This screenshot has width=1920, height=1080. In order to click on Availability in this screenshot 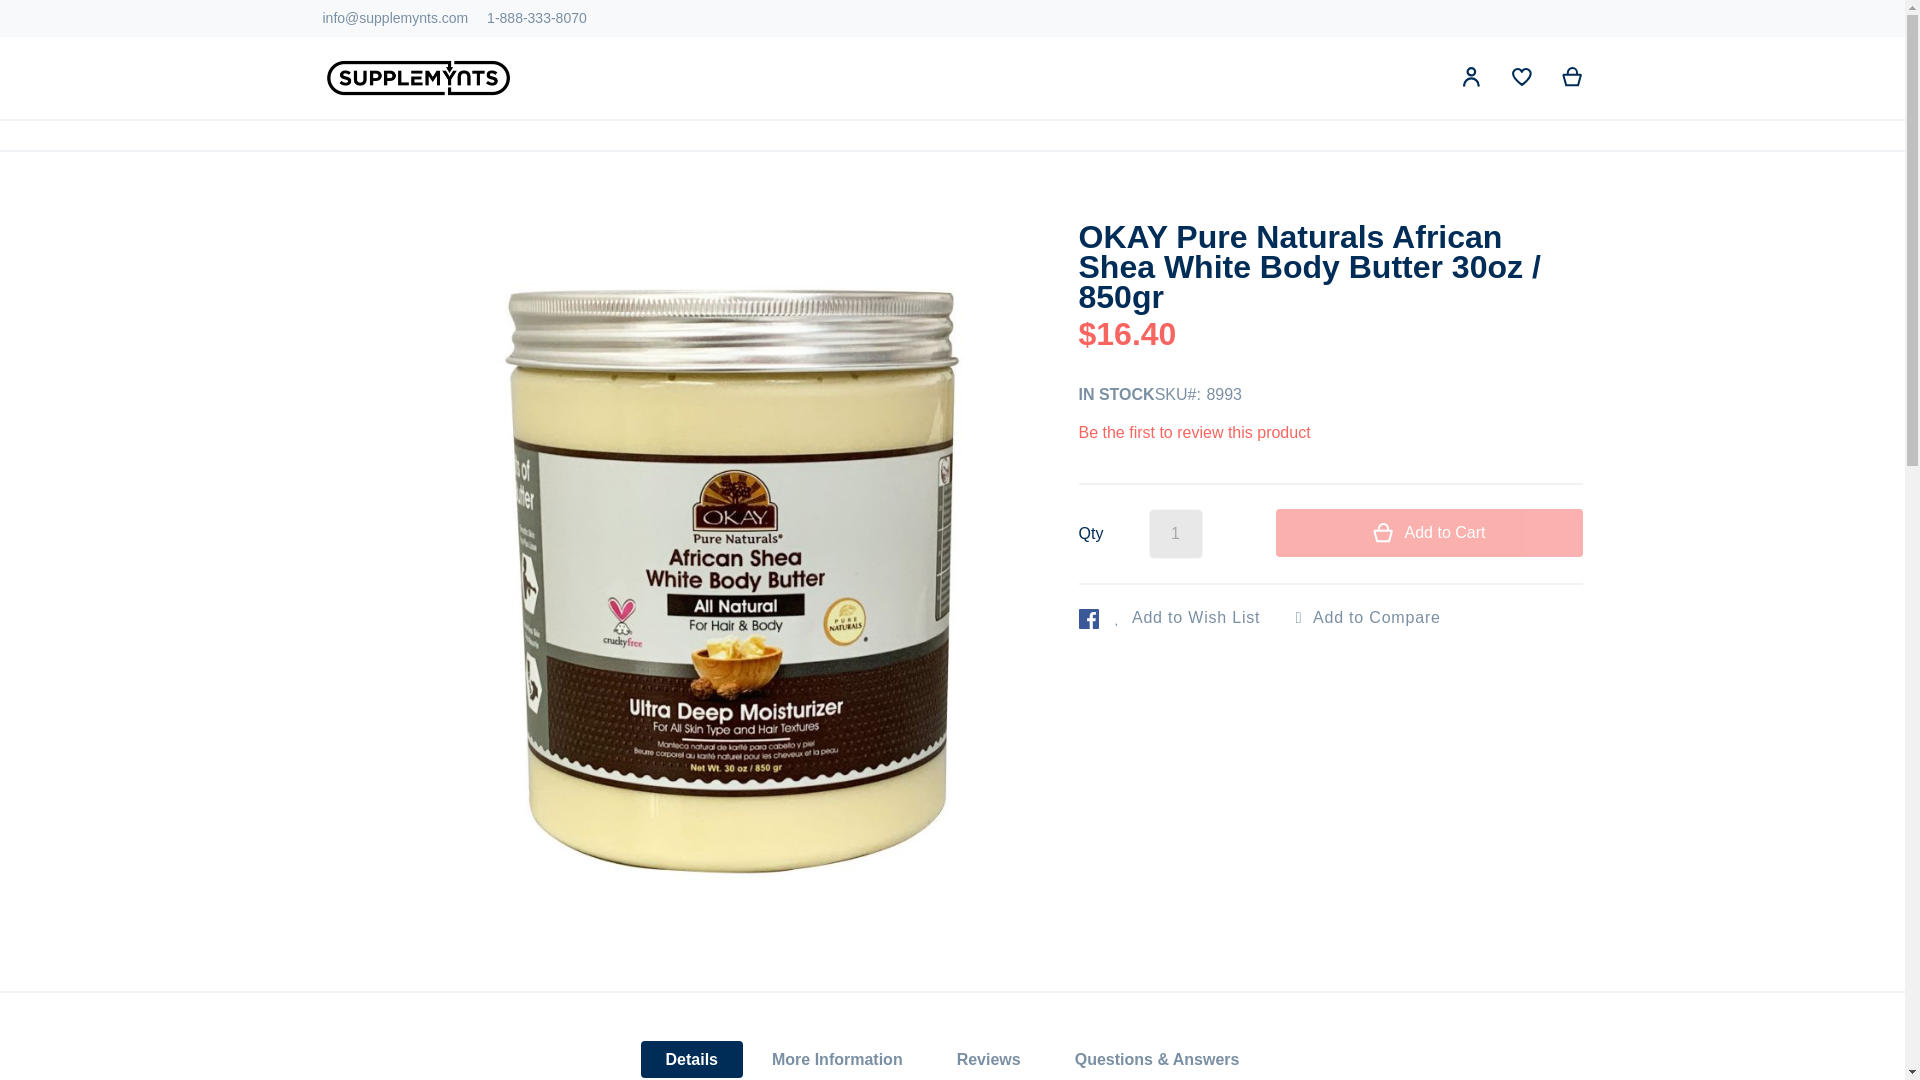, I will do `click(1115, 396)`.